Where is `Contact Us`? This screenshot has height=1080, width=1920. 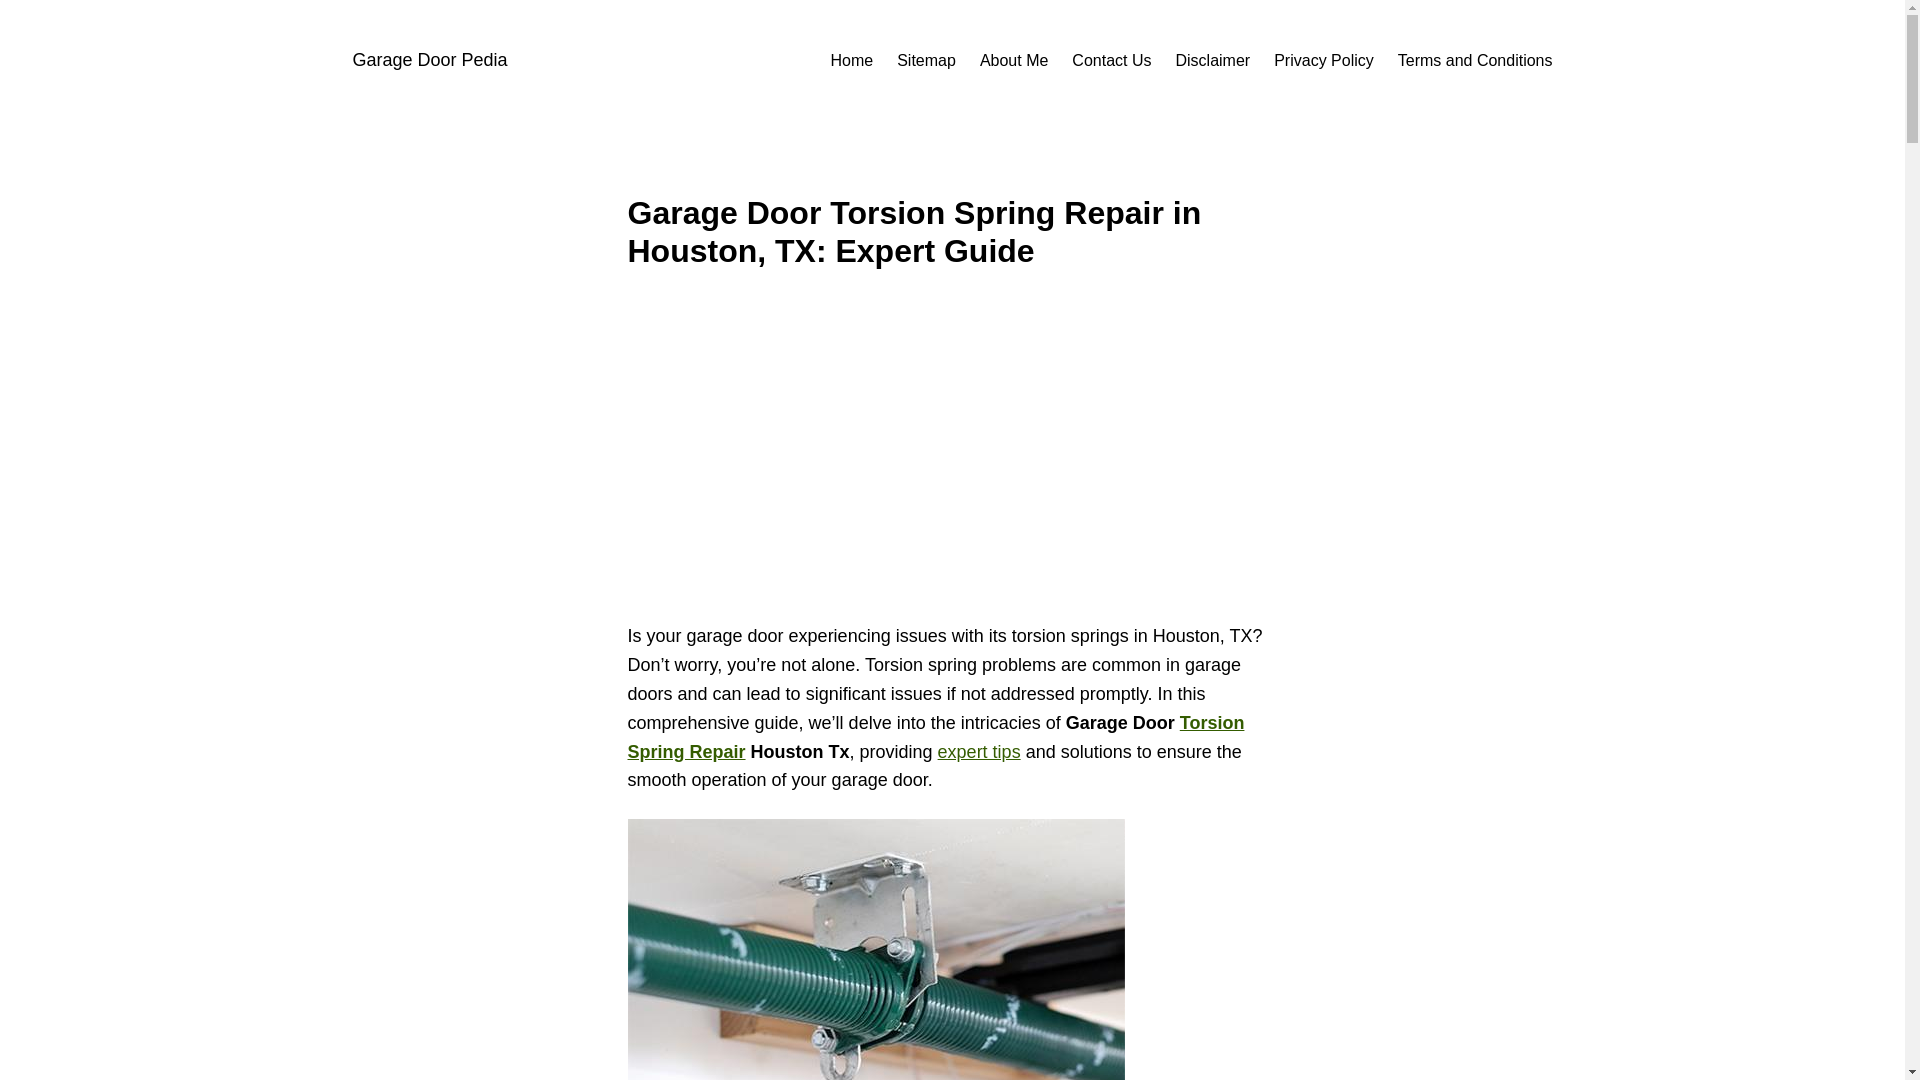 Contact Us is located at coordinates (1110, 60).